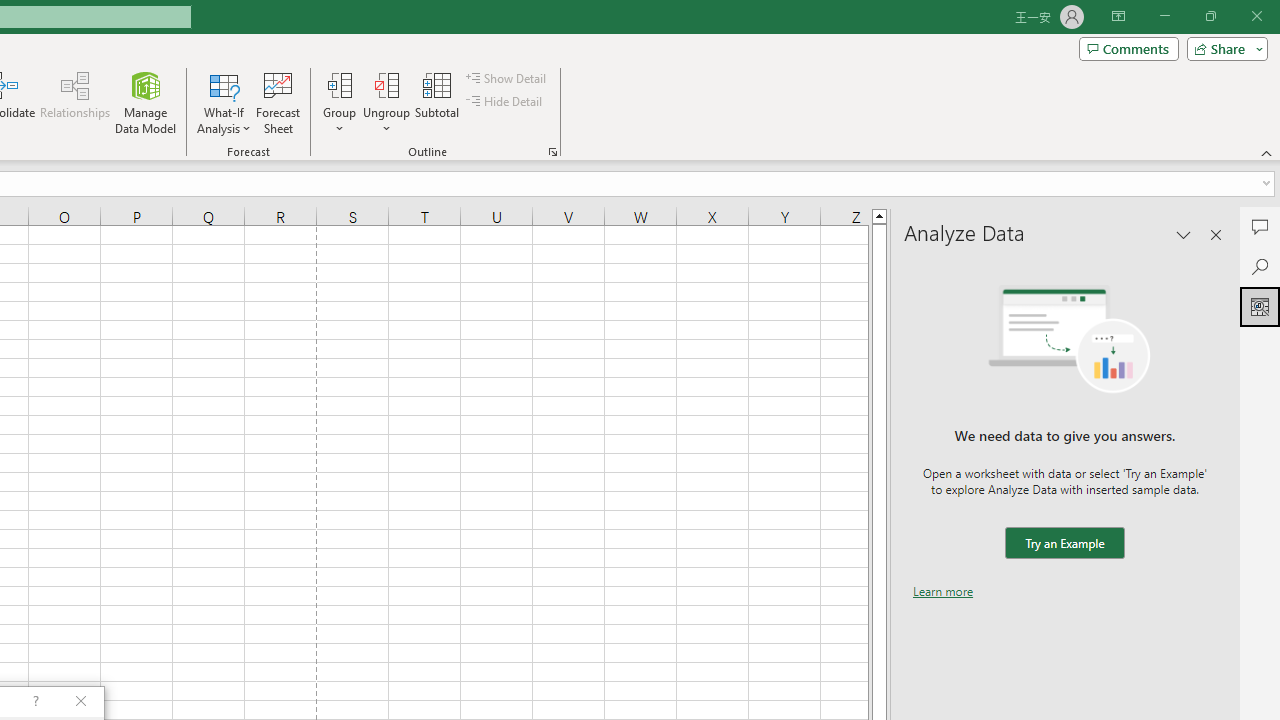 The image size is (1280, 720). What do you see at coordinates (1184, 234) in the screenshot?
I see `Task Pane Options` at bounding box center [1184, 234].